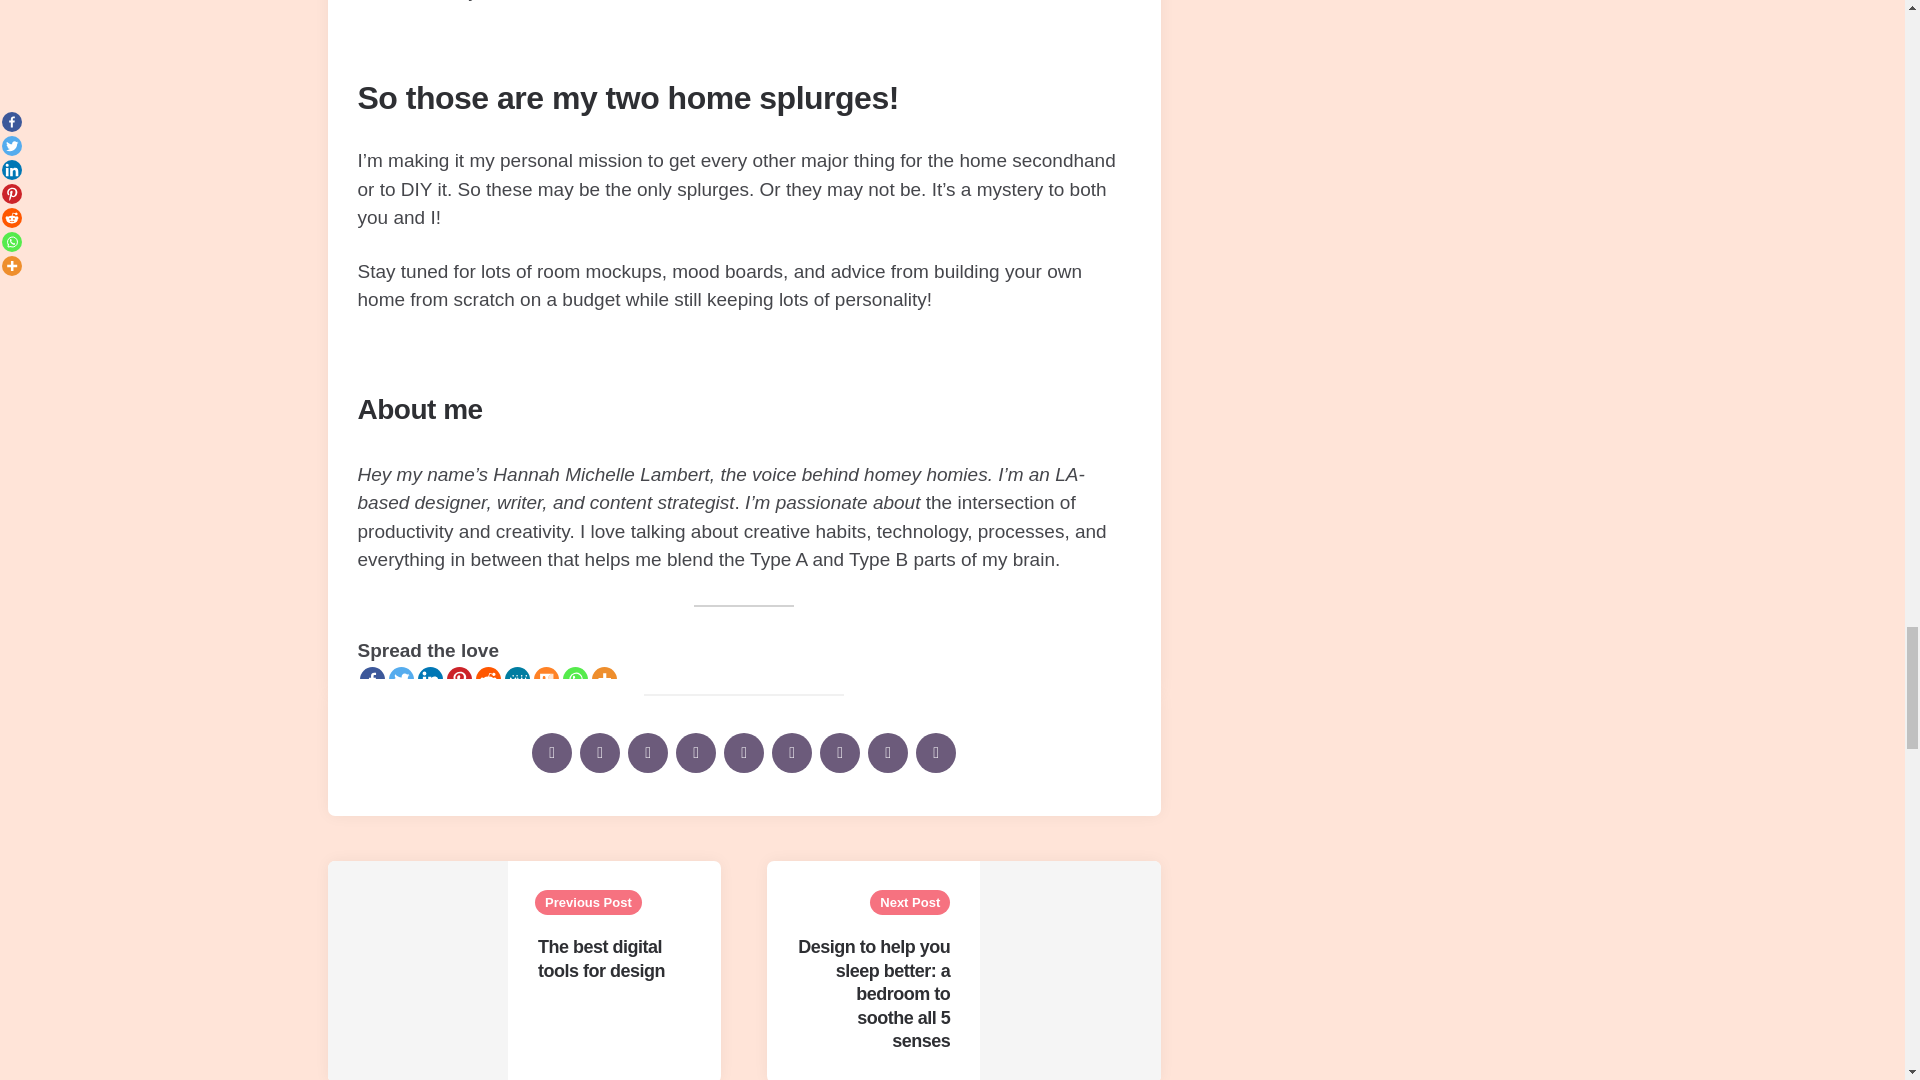 This screenshot has width=1920, height=1080. Describe the element at coordinates (458, 680) in the screenshot. I see `Pinterest` at that location.